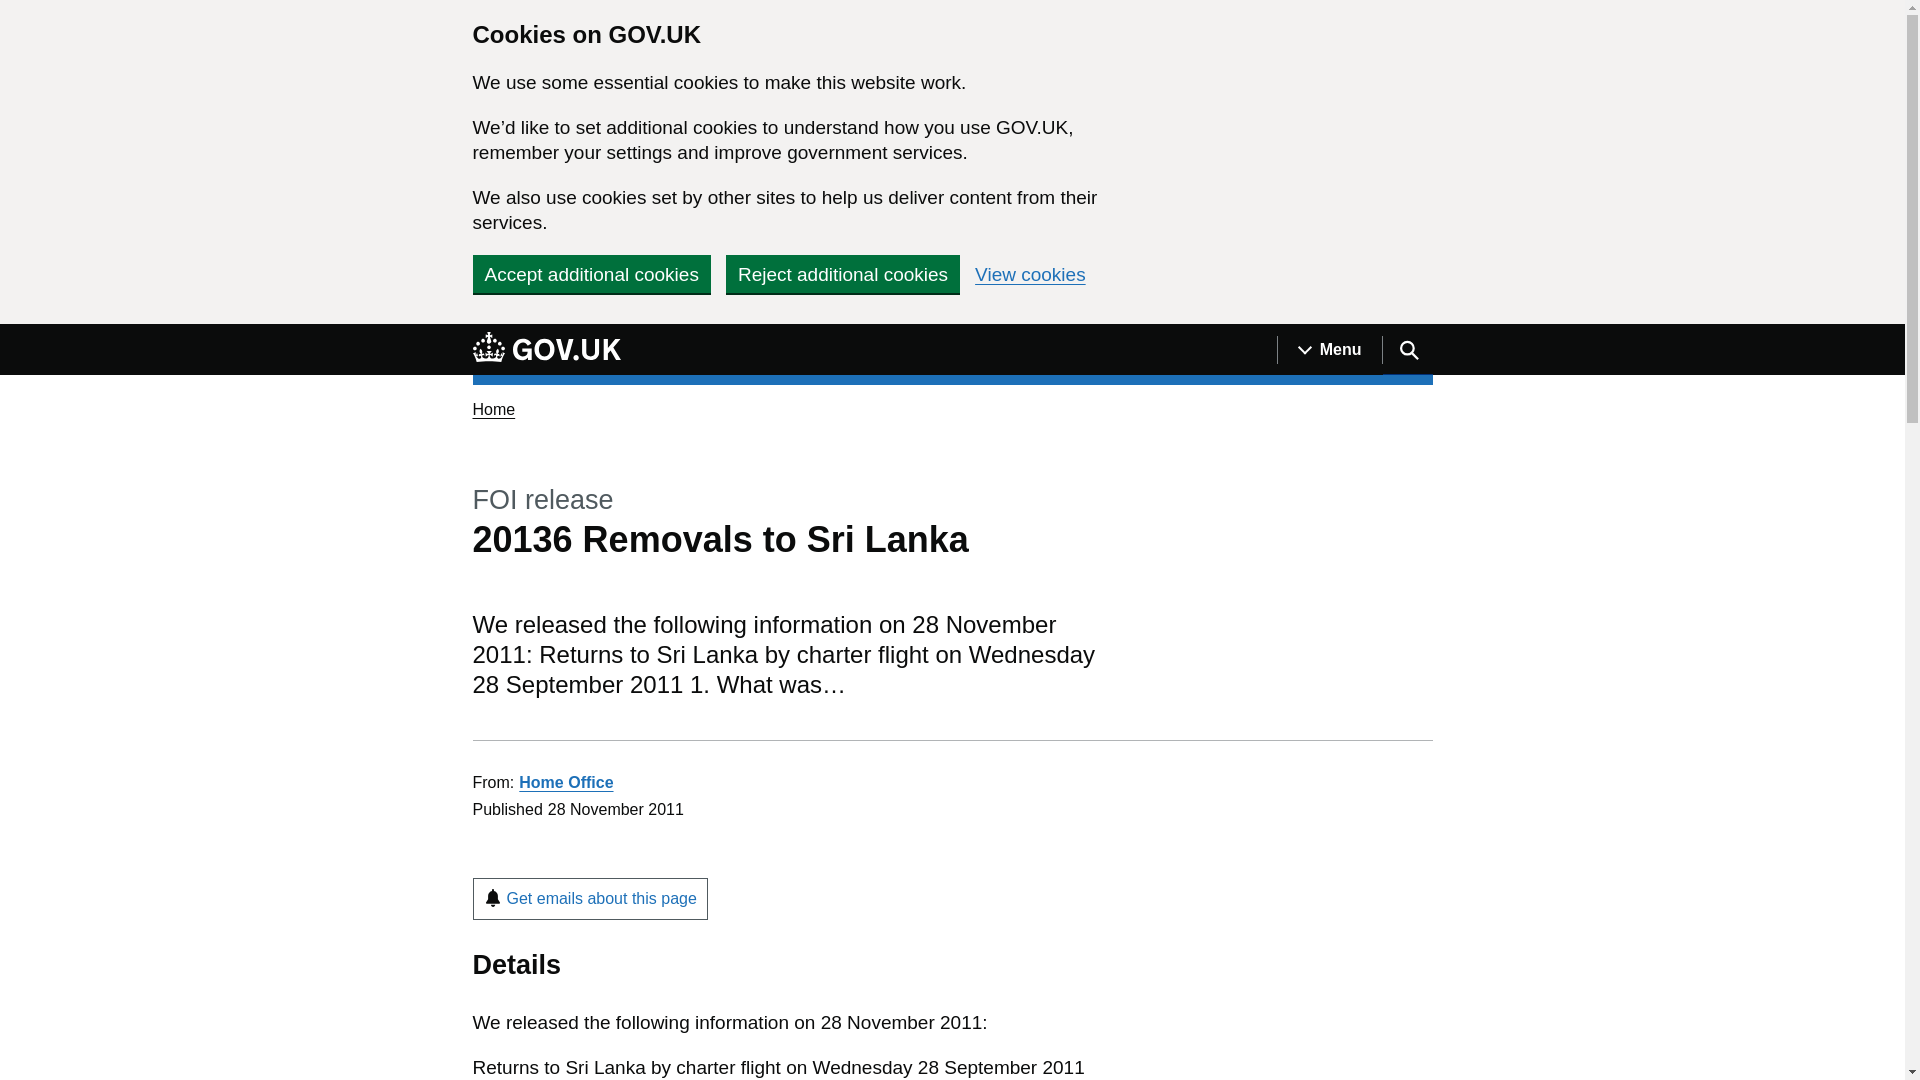  Describe the element at coordinates (589, 899) in the screenshot. I see `Get emails about this page` at that location.